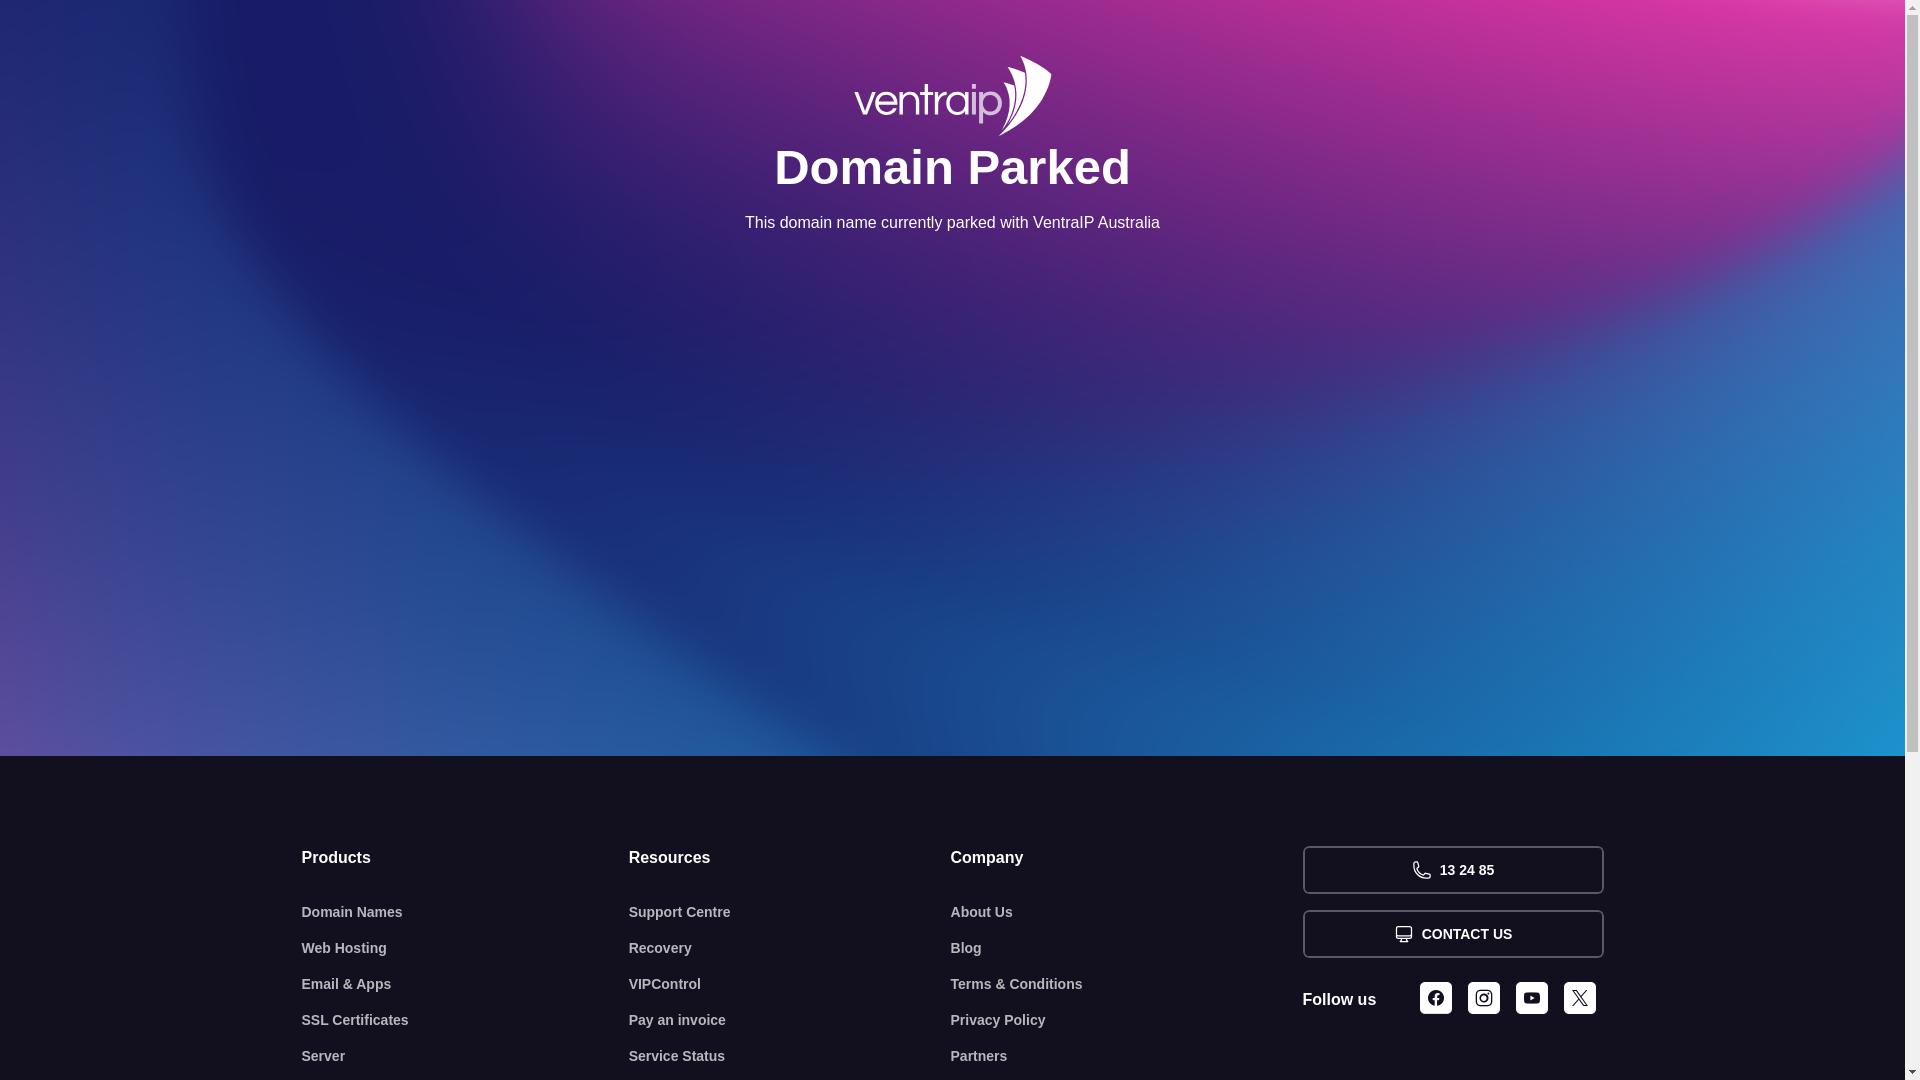  Describe the element at coordinates (790, 1020) in the screenshot. I see `Pay an invoice` at that location.